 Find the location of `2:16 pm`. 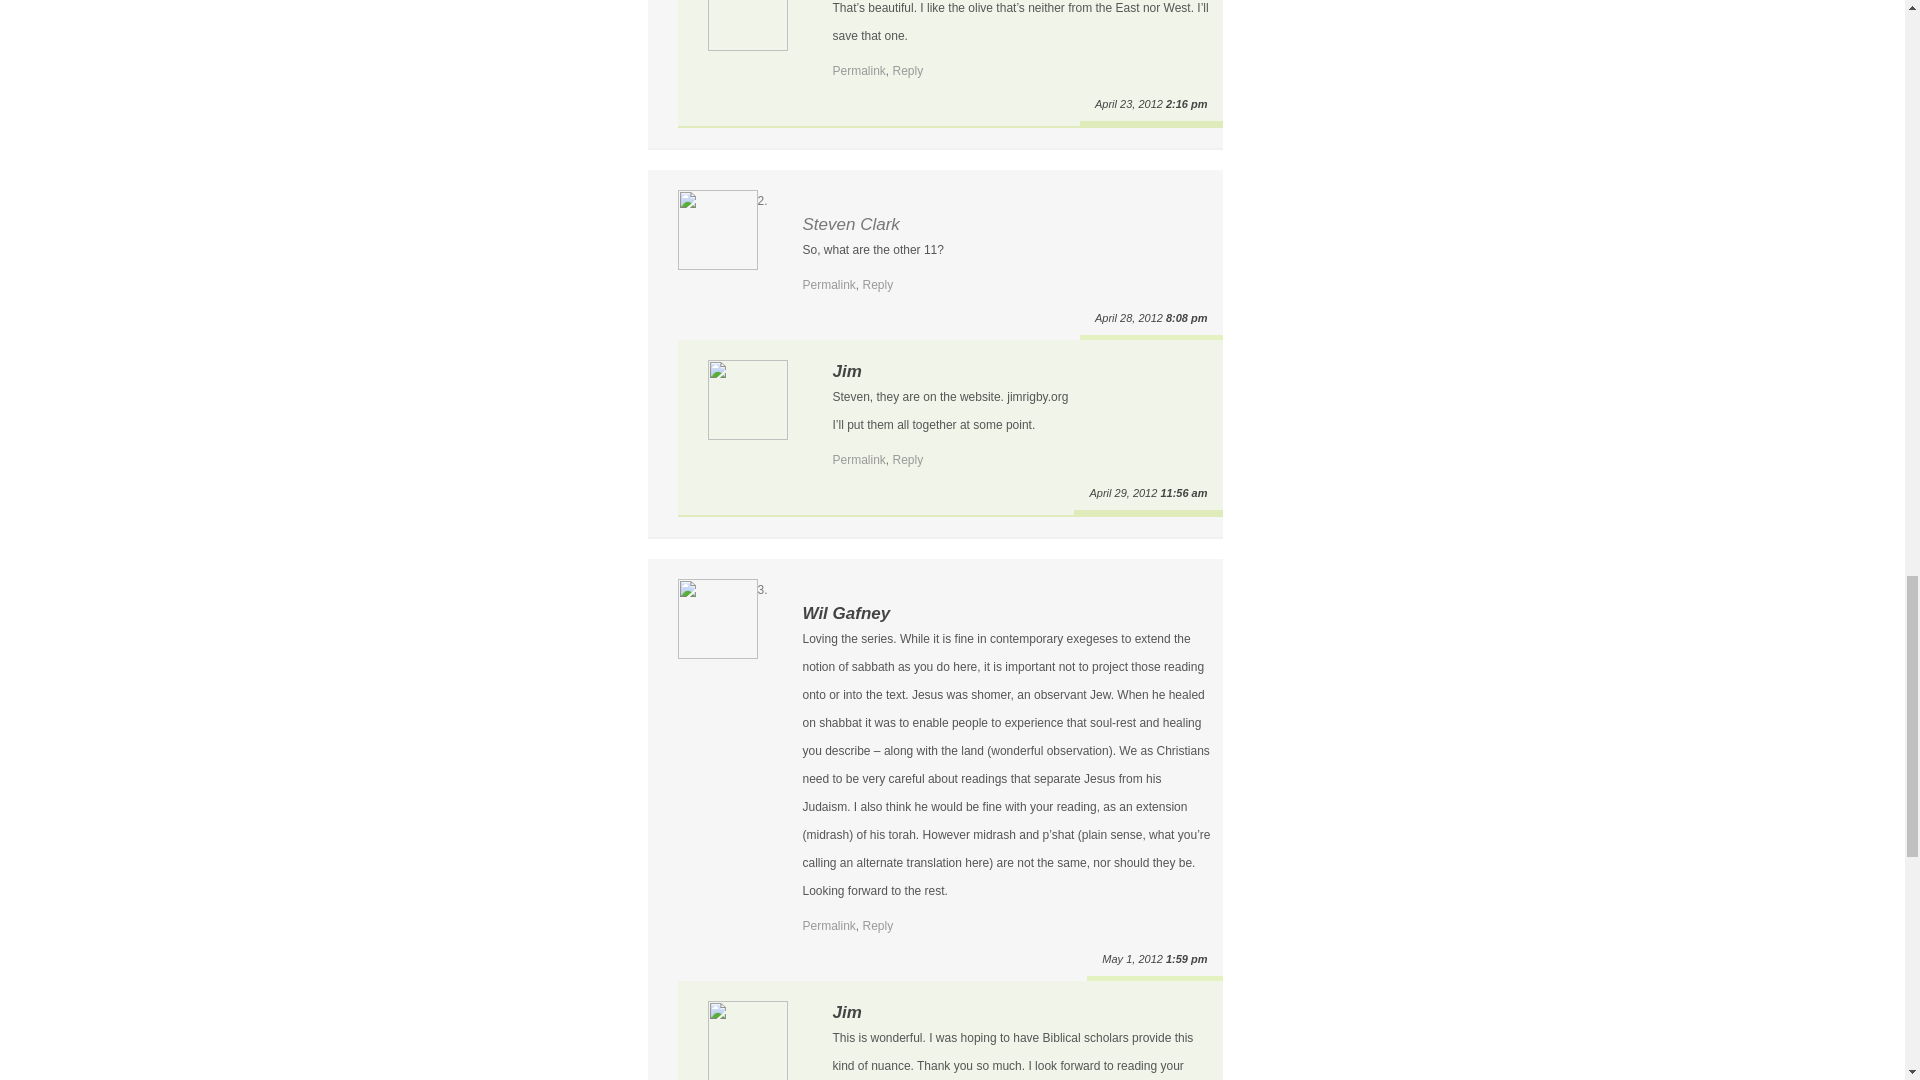

2:16 pm is located at coordinates (1186, 104).